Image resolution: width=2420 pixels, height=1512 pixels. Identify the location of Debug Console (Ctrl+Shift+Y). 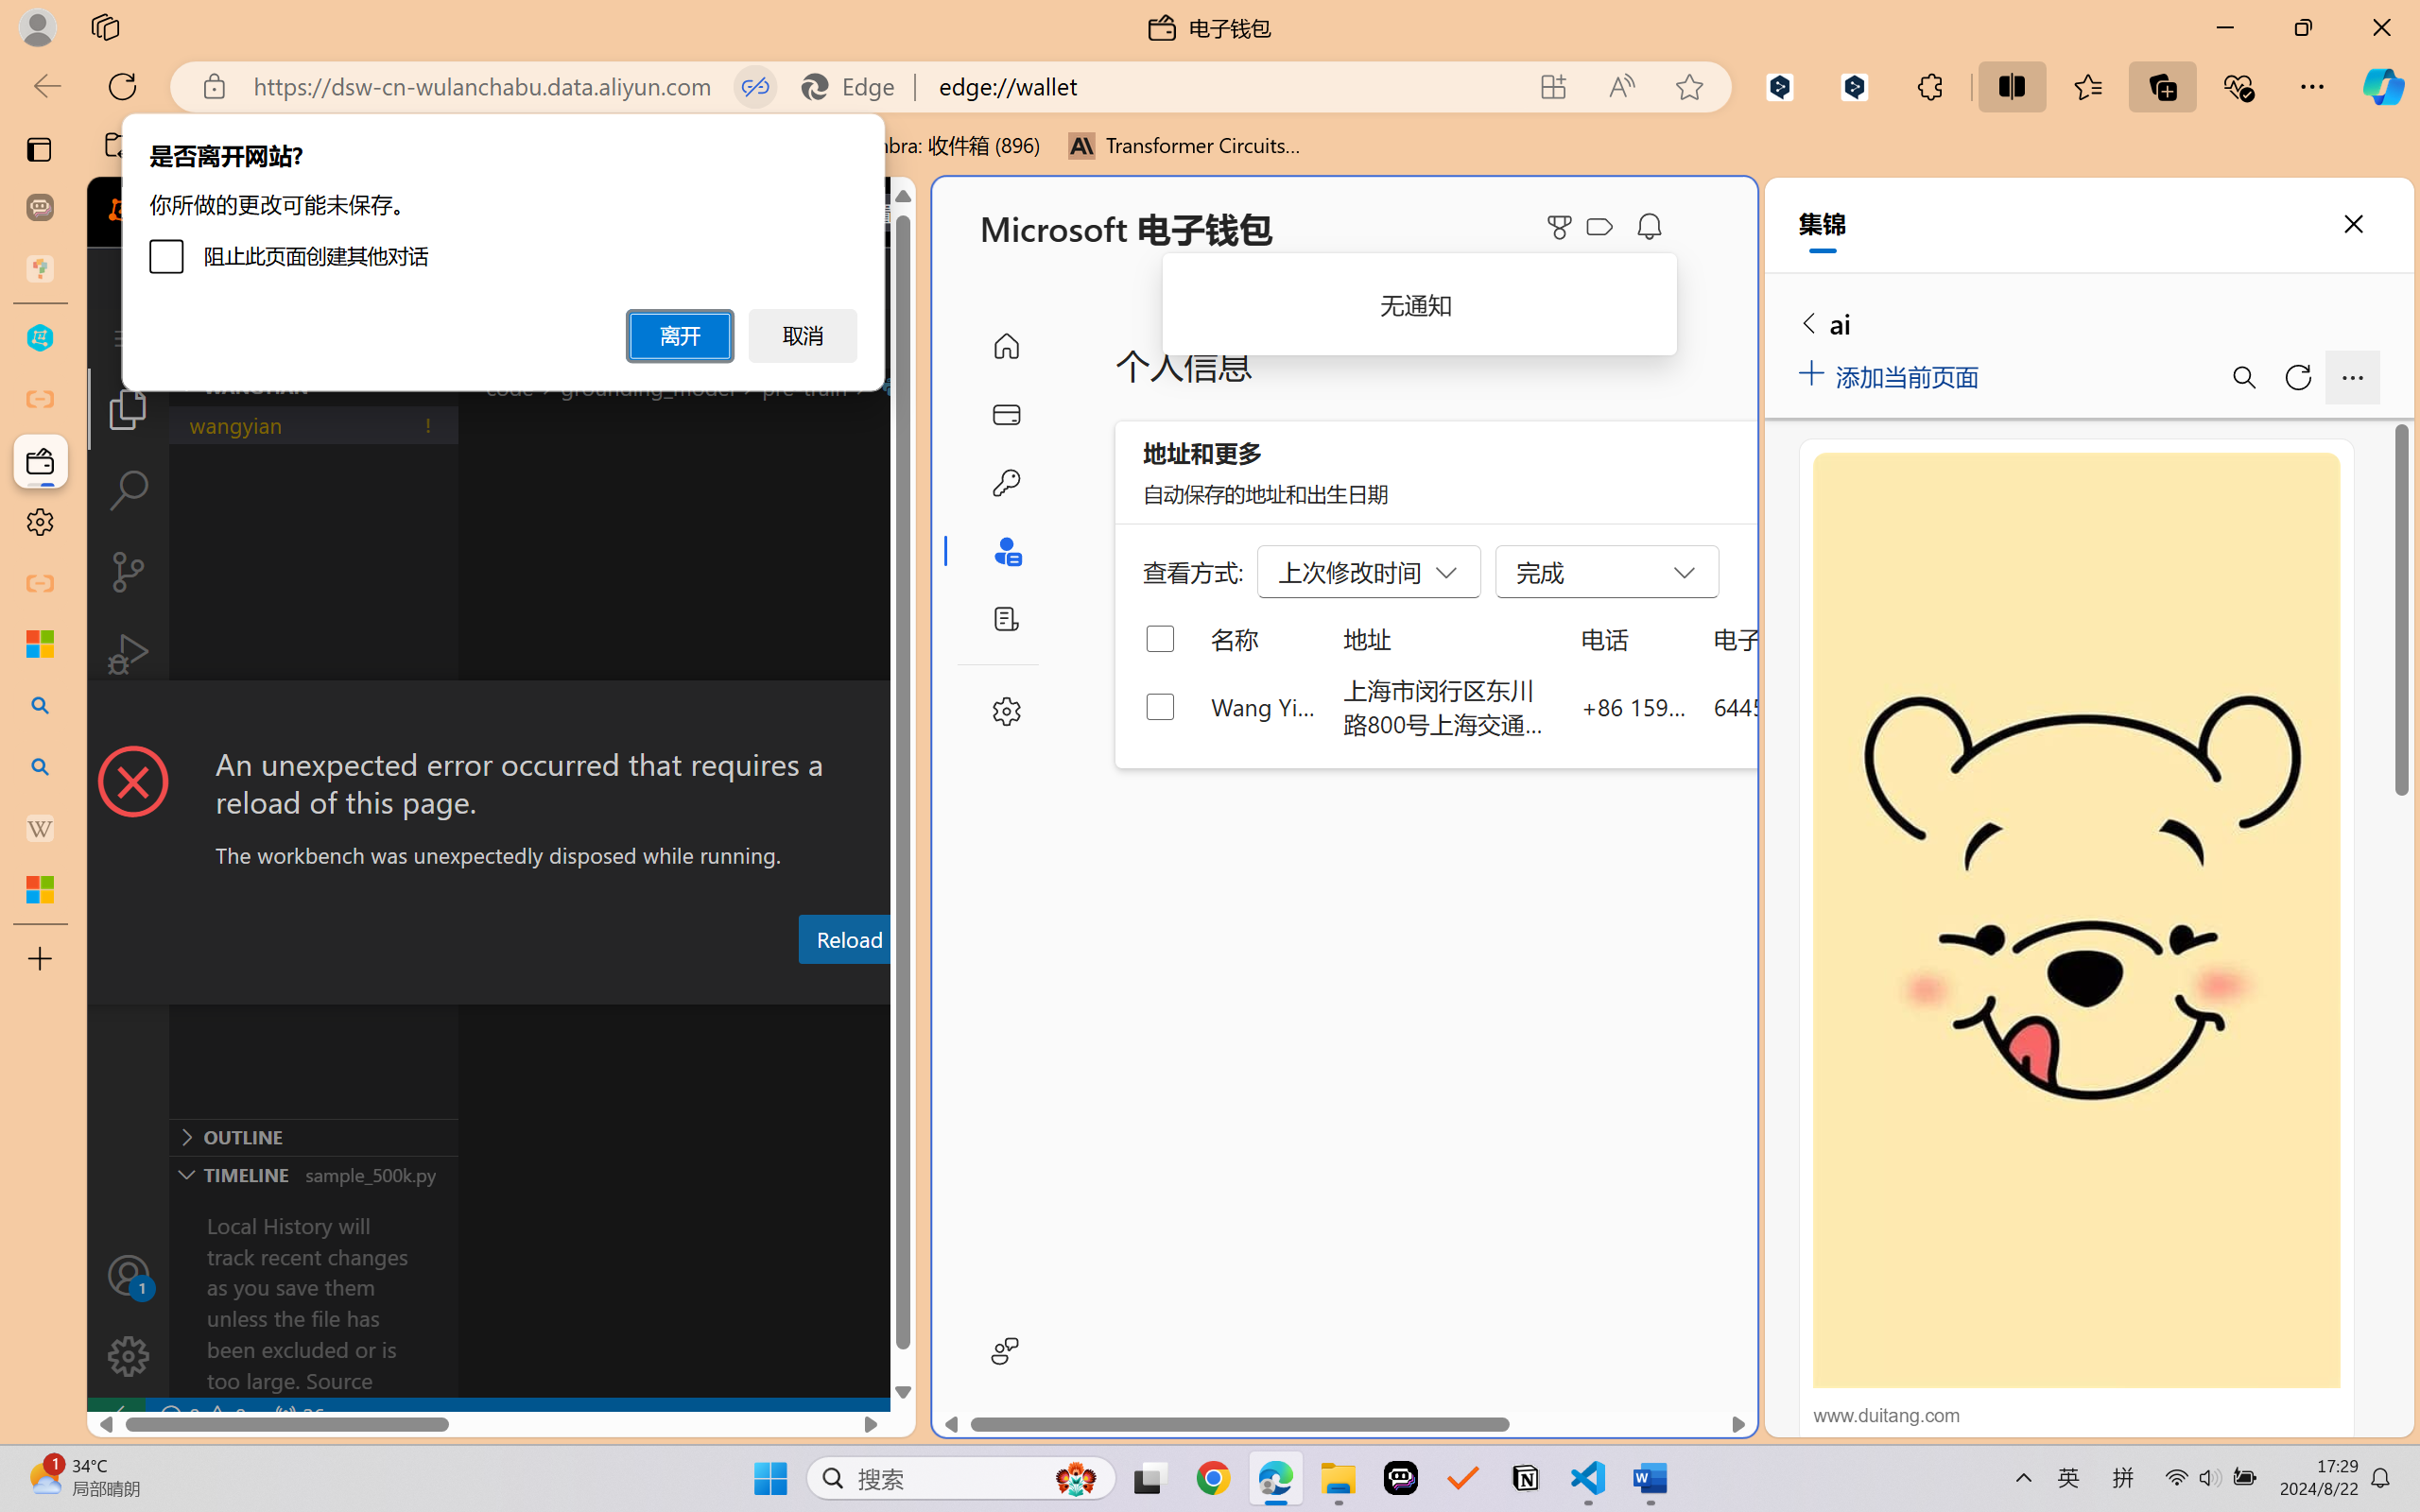
(807, 986).